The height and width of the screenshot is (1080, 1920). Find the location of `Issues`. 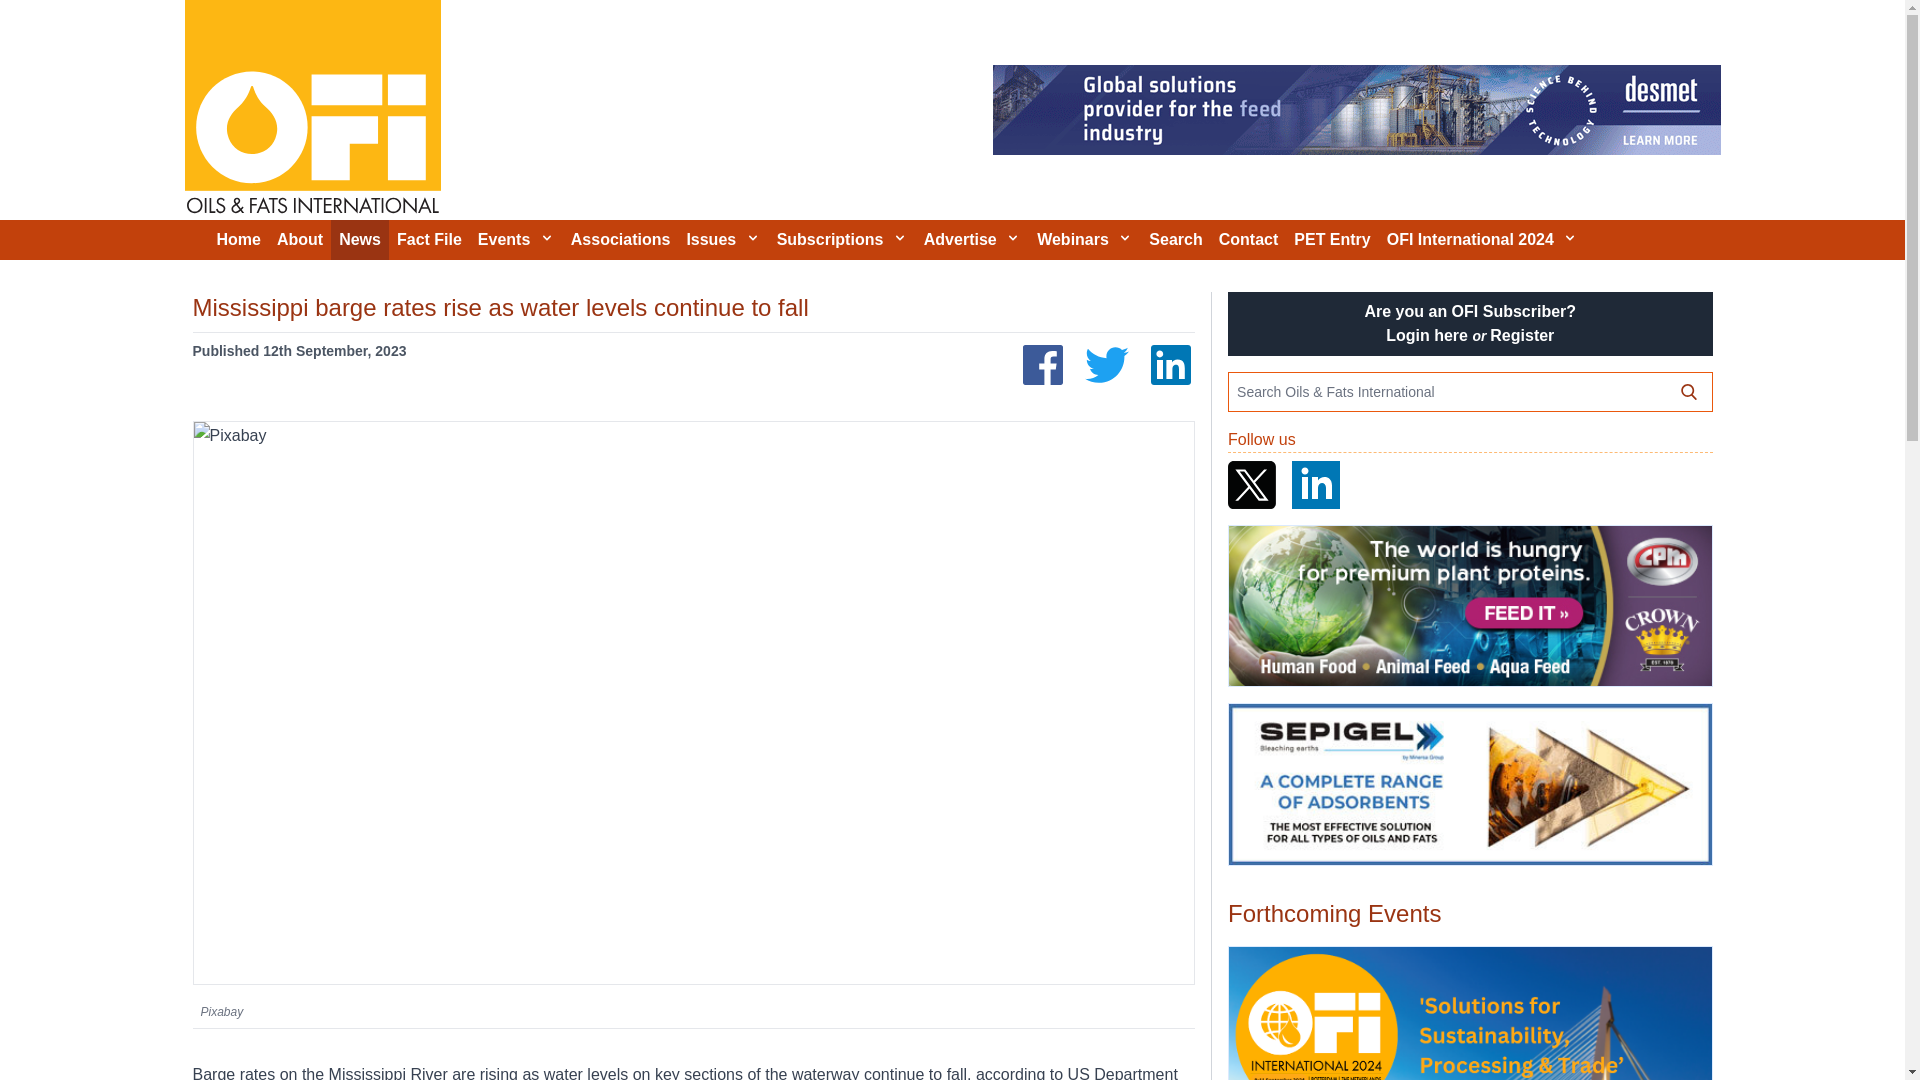

Issues is located at coordinates (722, 240).